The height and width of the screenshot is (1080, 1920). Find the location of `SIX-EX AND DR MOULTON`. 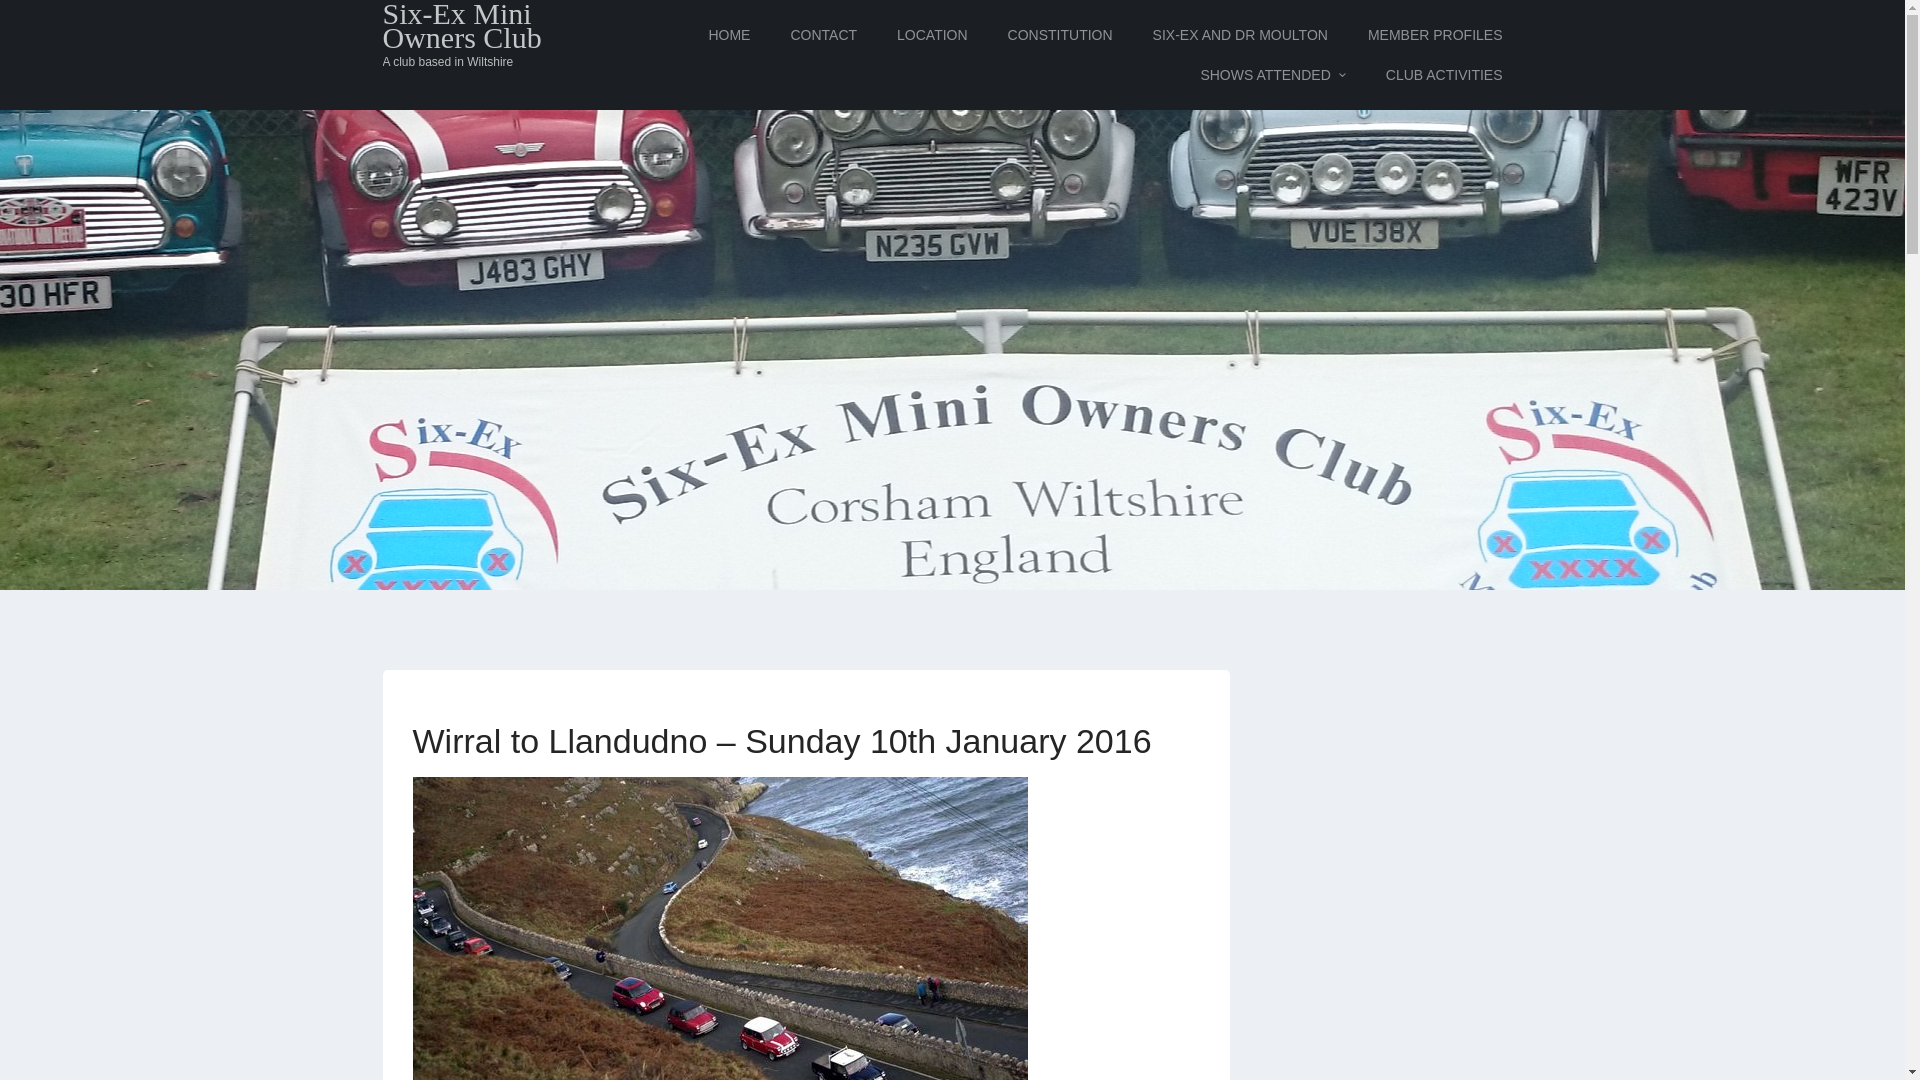

SIX-EX AND DR MOULTON is located at coordinates (1240, 35).